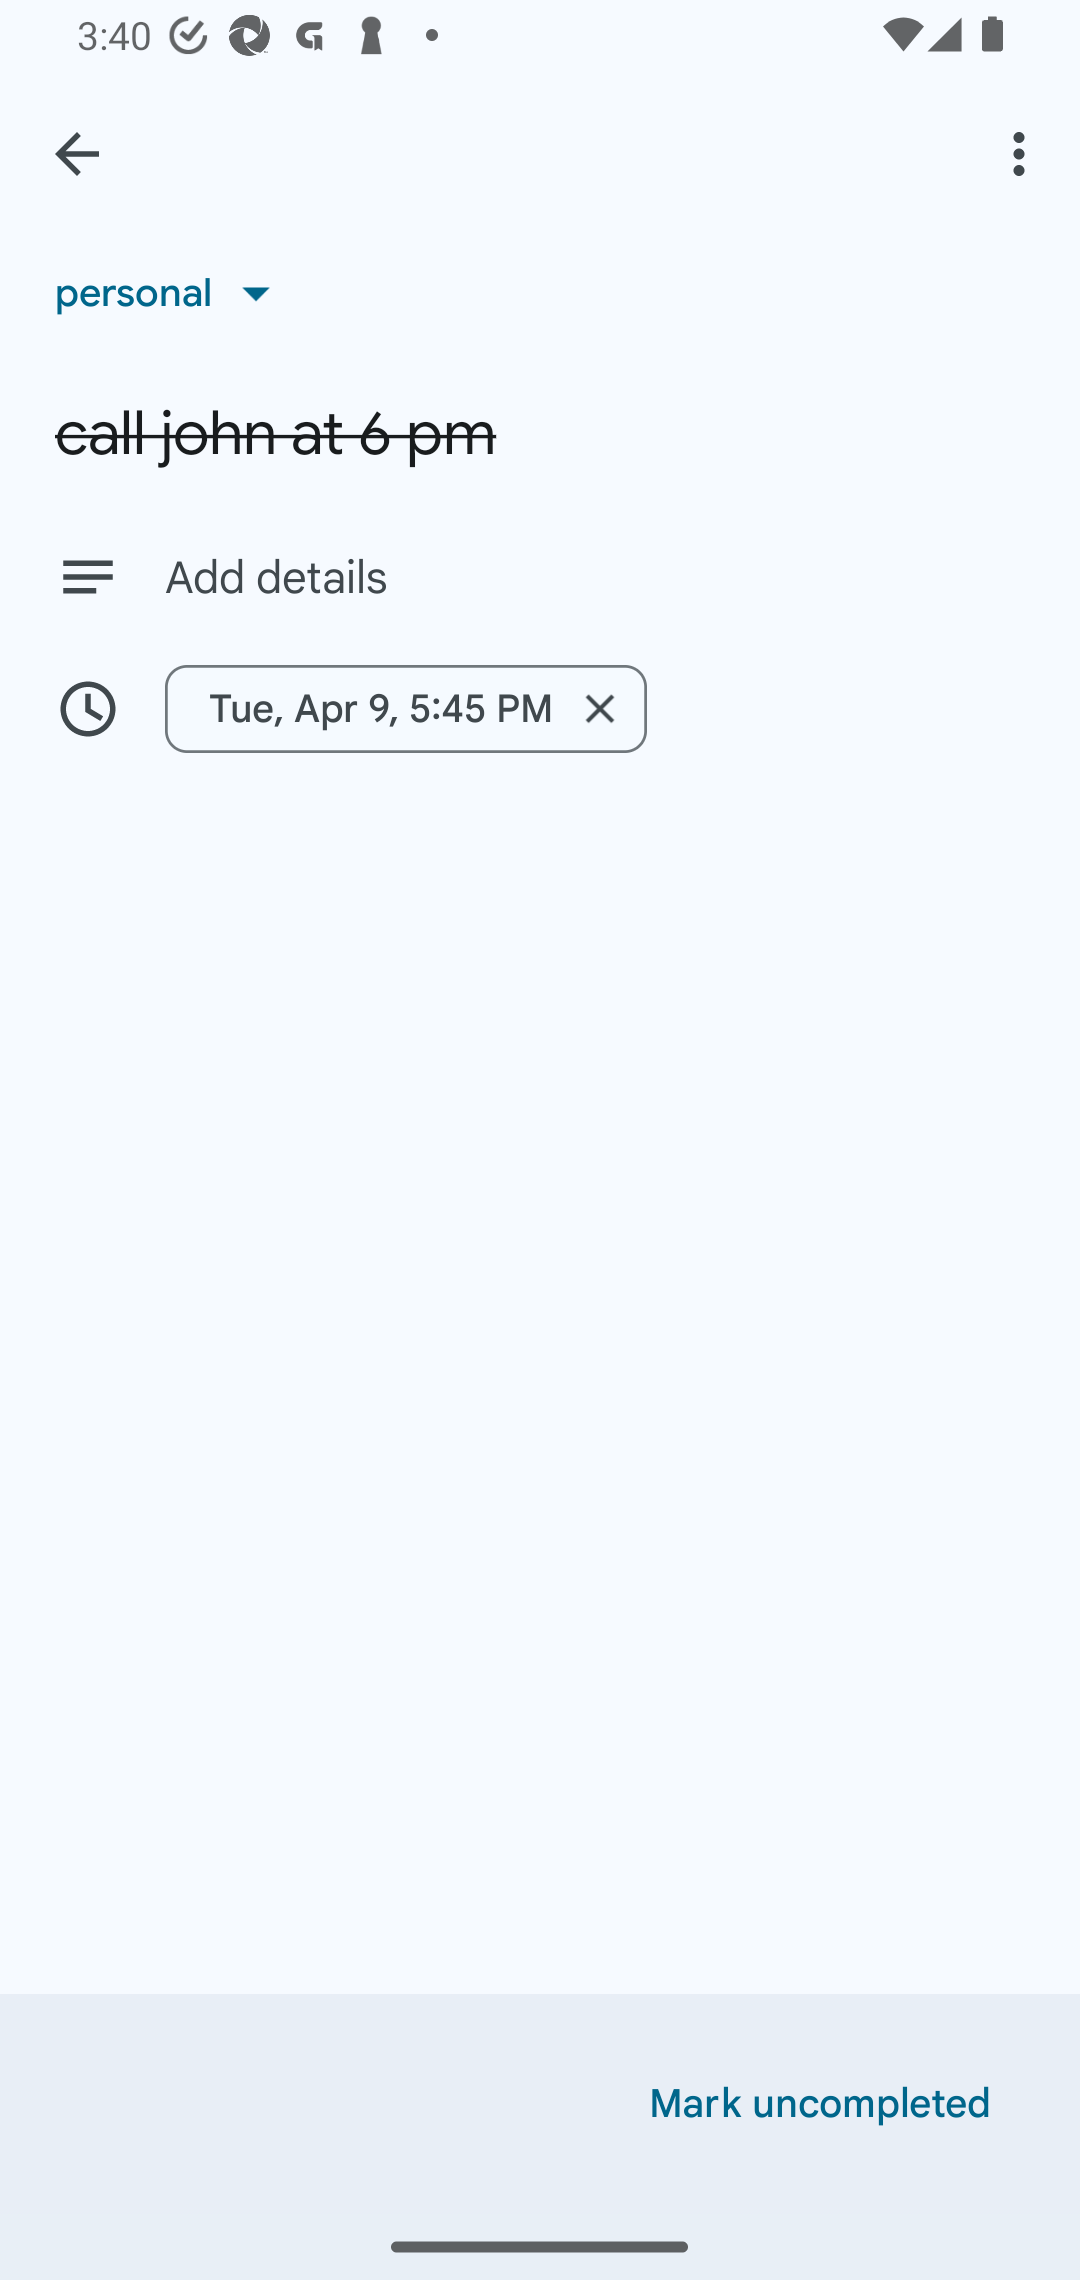  Describe the element at coordinates (594, 578) in the screenshot. I see `Add details` at that location.